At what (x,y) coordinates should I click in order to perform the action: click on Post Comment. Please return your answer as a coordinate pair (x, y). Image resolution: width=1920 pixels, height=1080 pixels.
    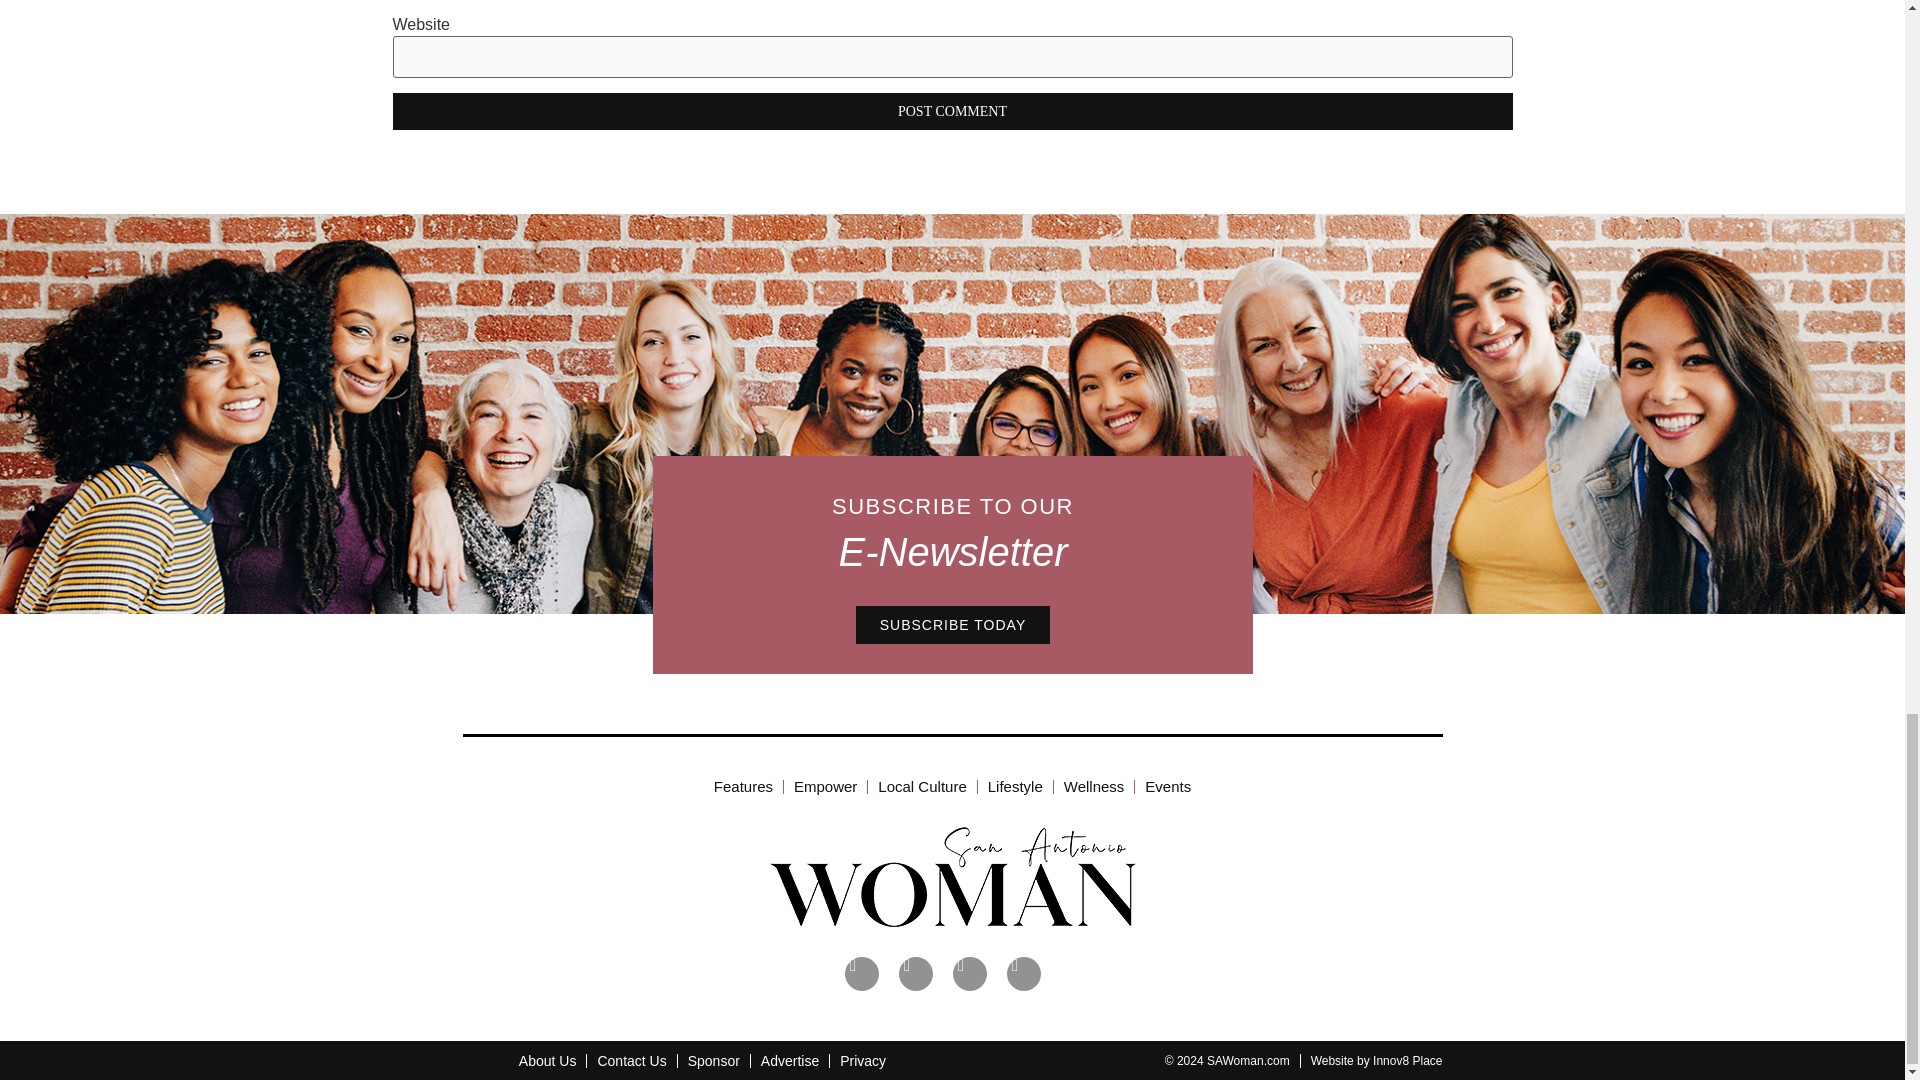
    Looking at the image, I should click on (952, 110).